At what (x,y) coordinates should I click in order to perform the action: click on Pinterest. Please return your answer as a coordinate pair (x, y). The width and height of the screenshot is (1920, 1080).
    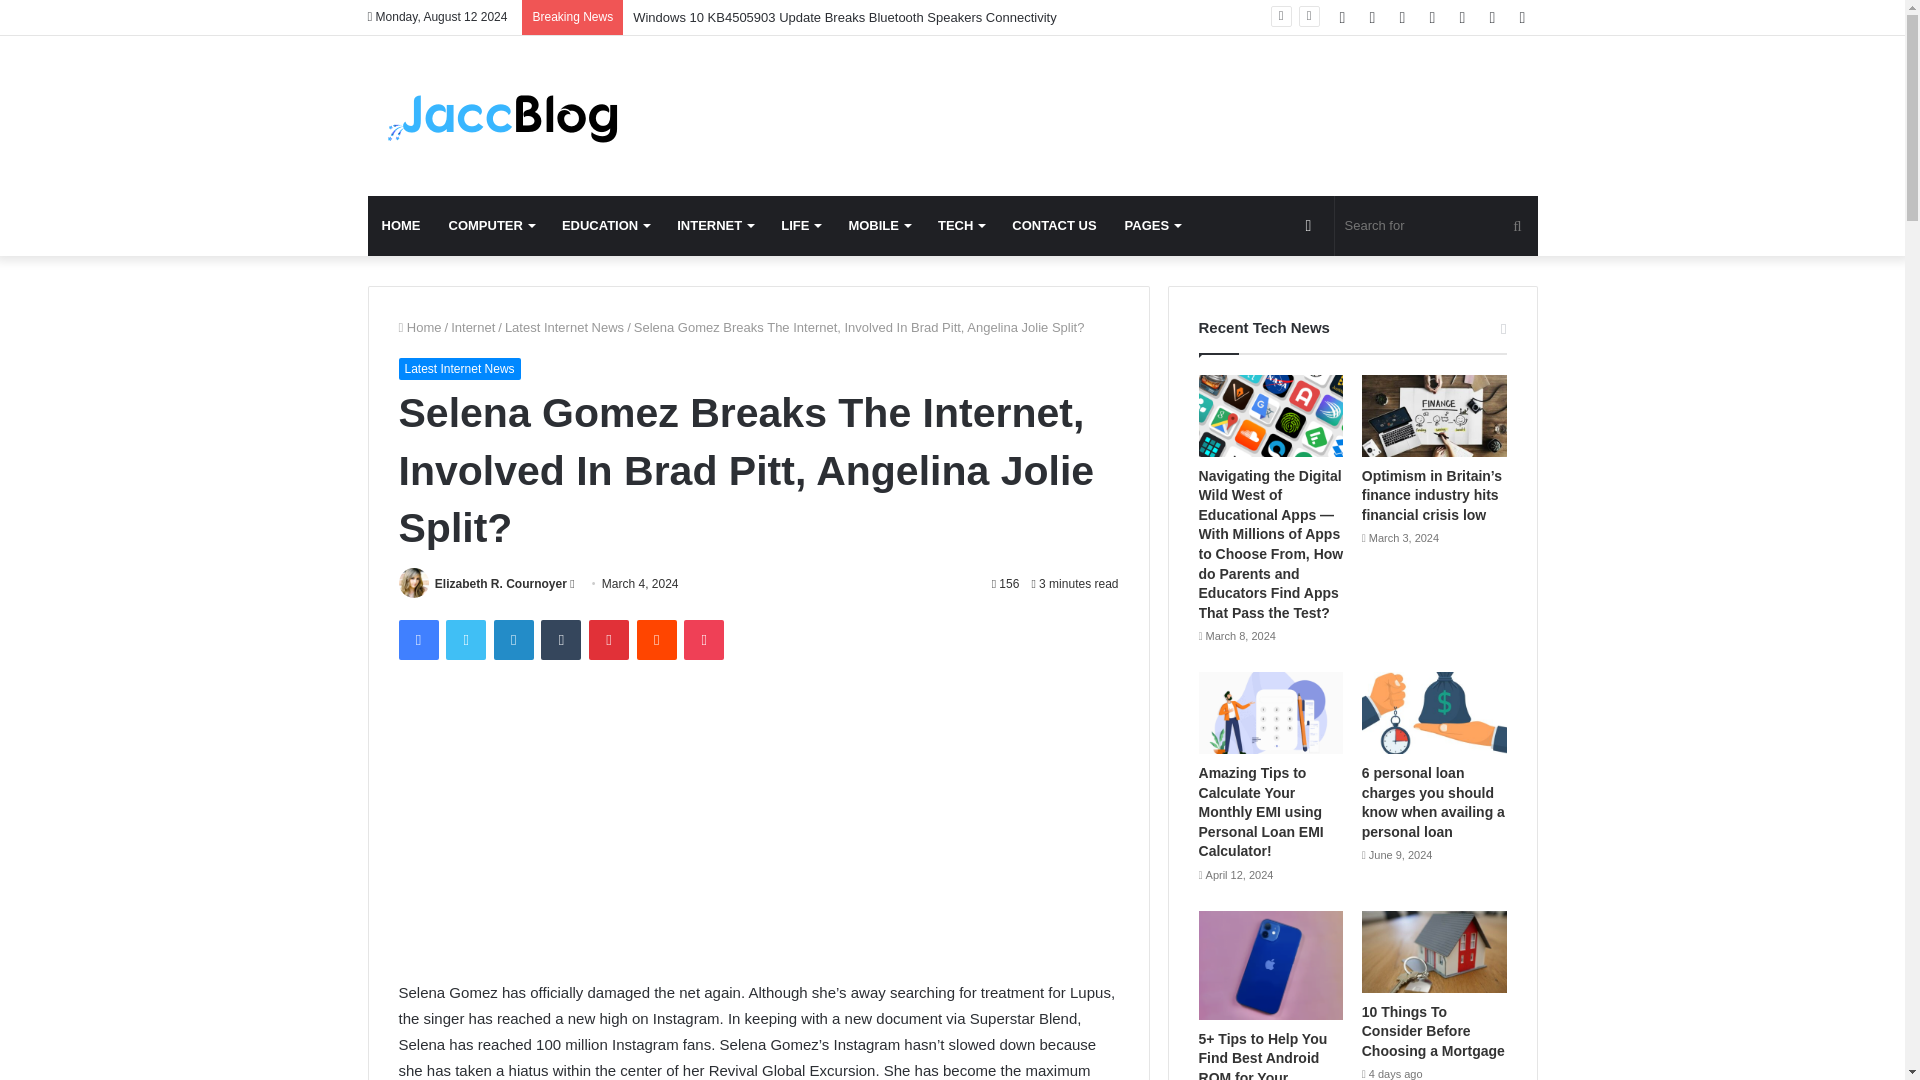
    Looking at the image, I should click on (609, 639).